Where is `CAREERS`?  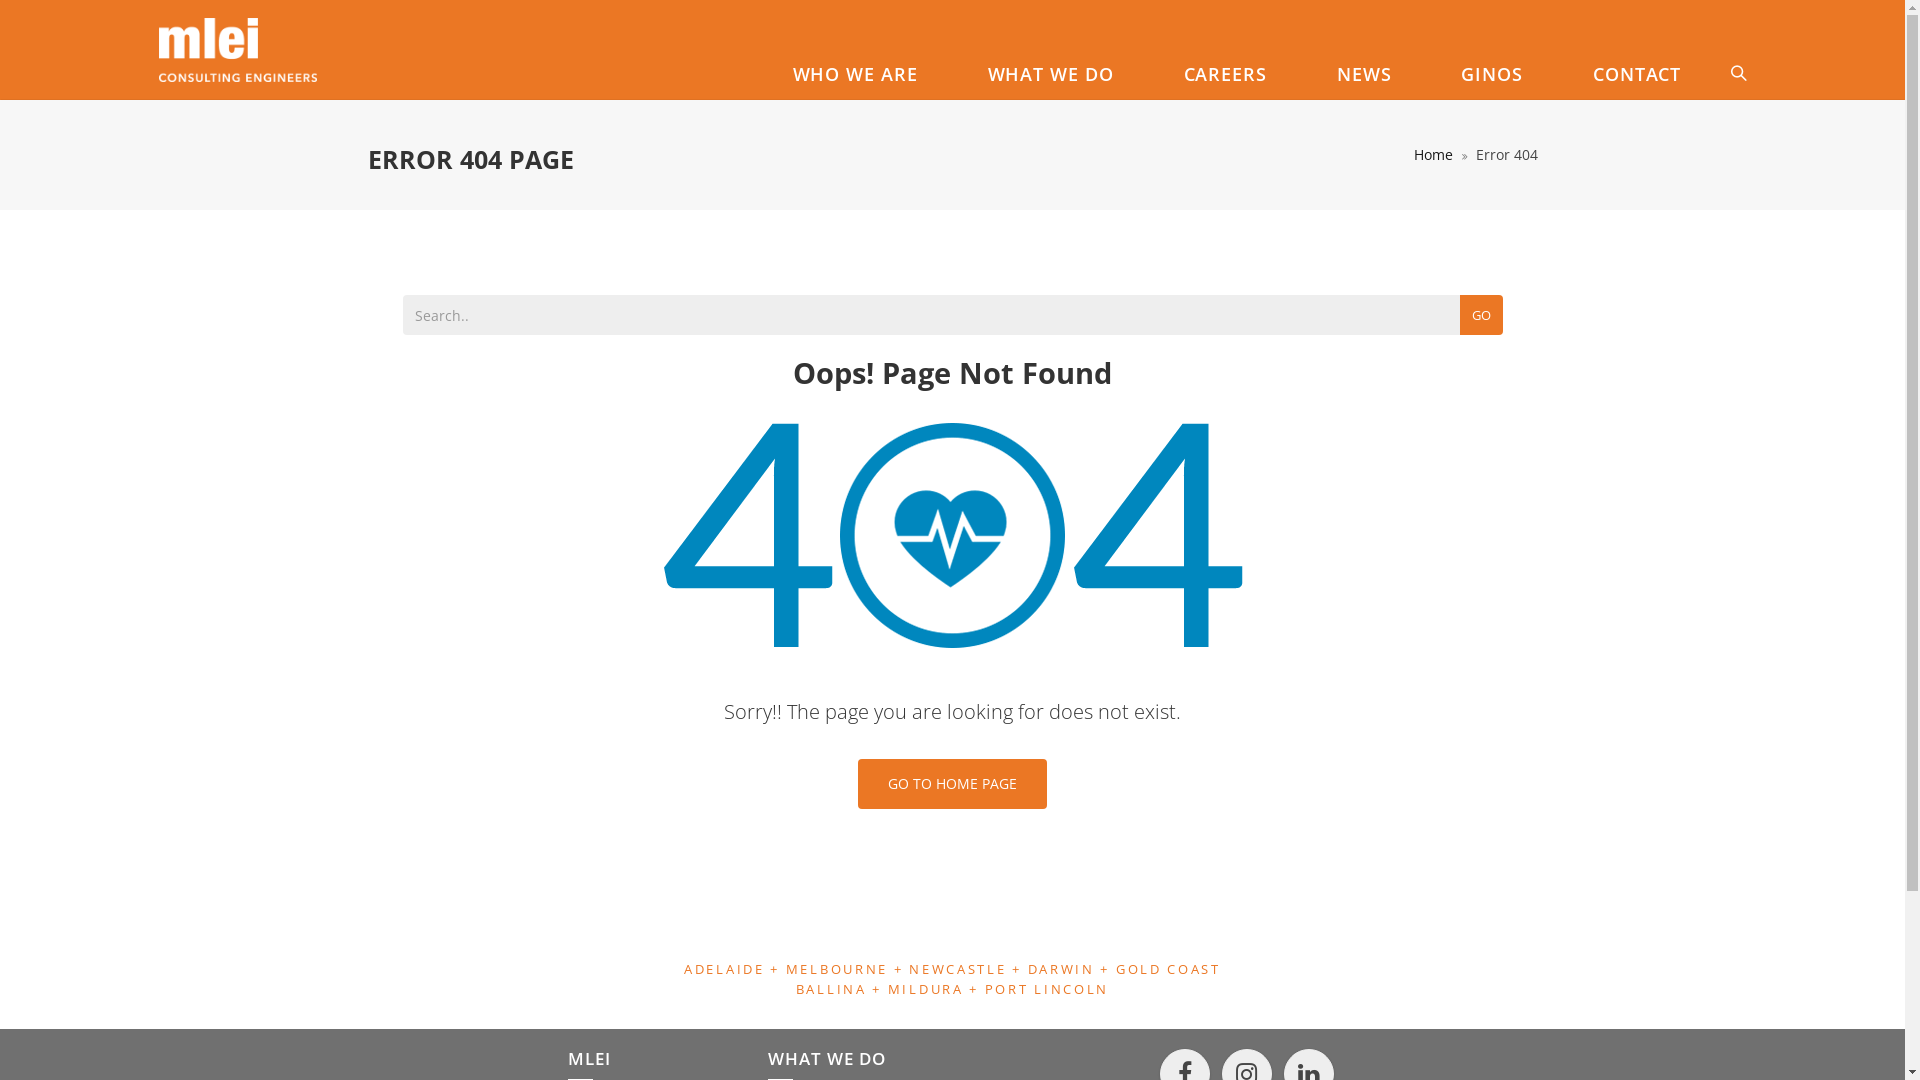
CAREERS is located at coordinates (1226, 74).